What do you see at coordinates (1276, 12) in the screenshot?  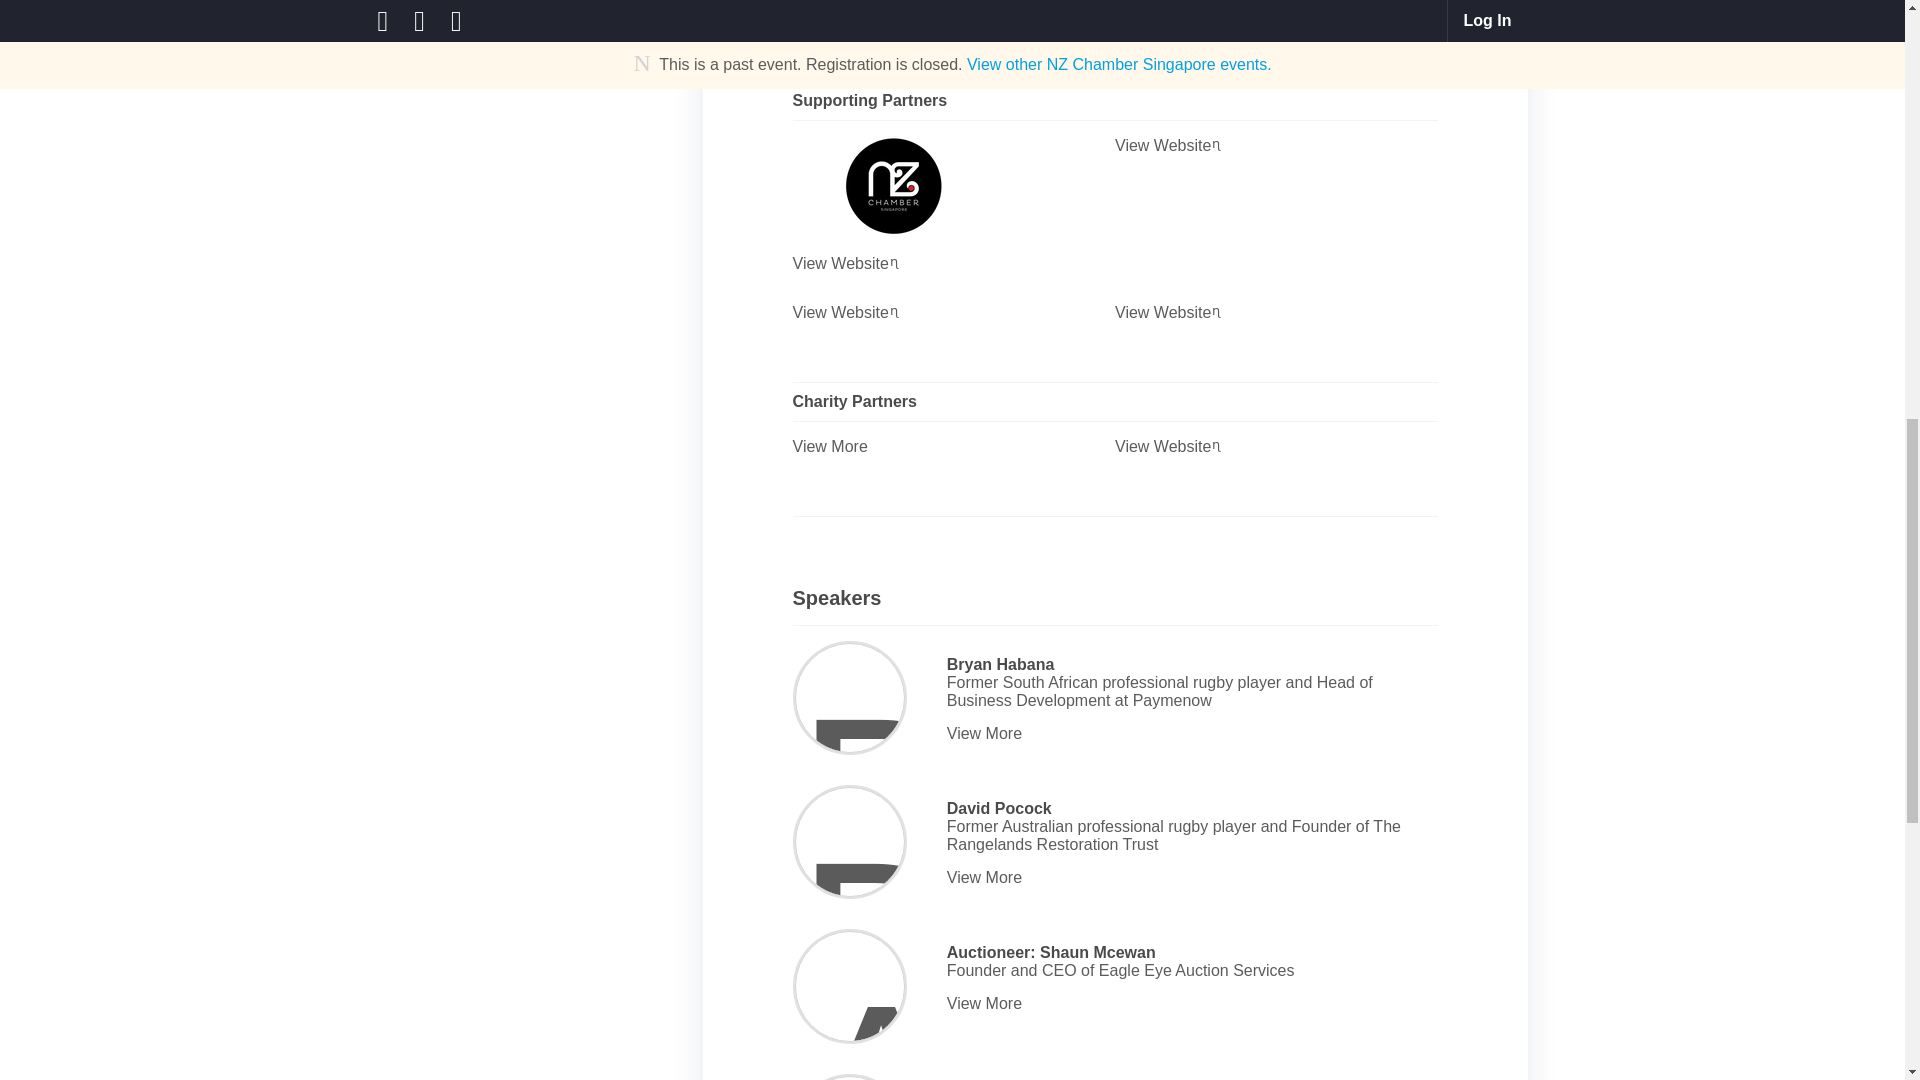 I see `View Website` at bounding box center [1276, 12].